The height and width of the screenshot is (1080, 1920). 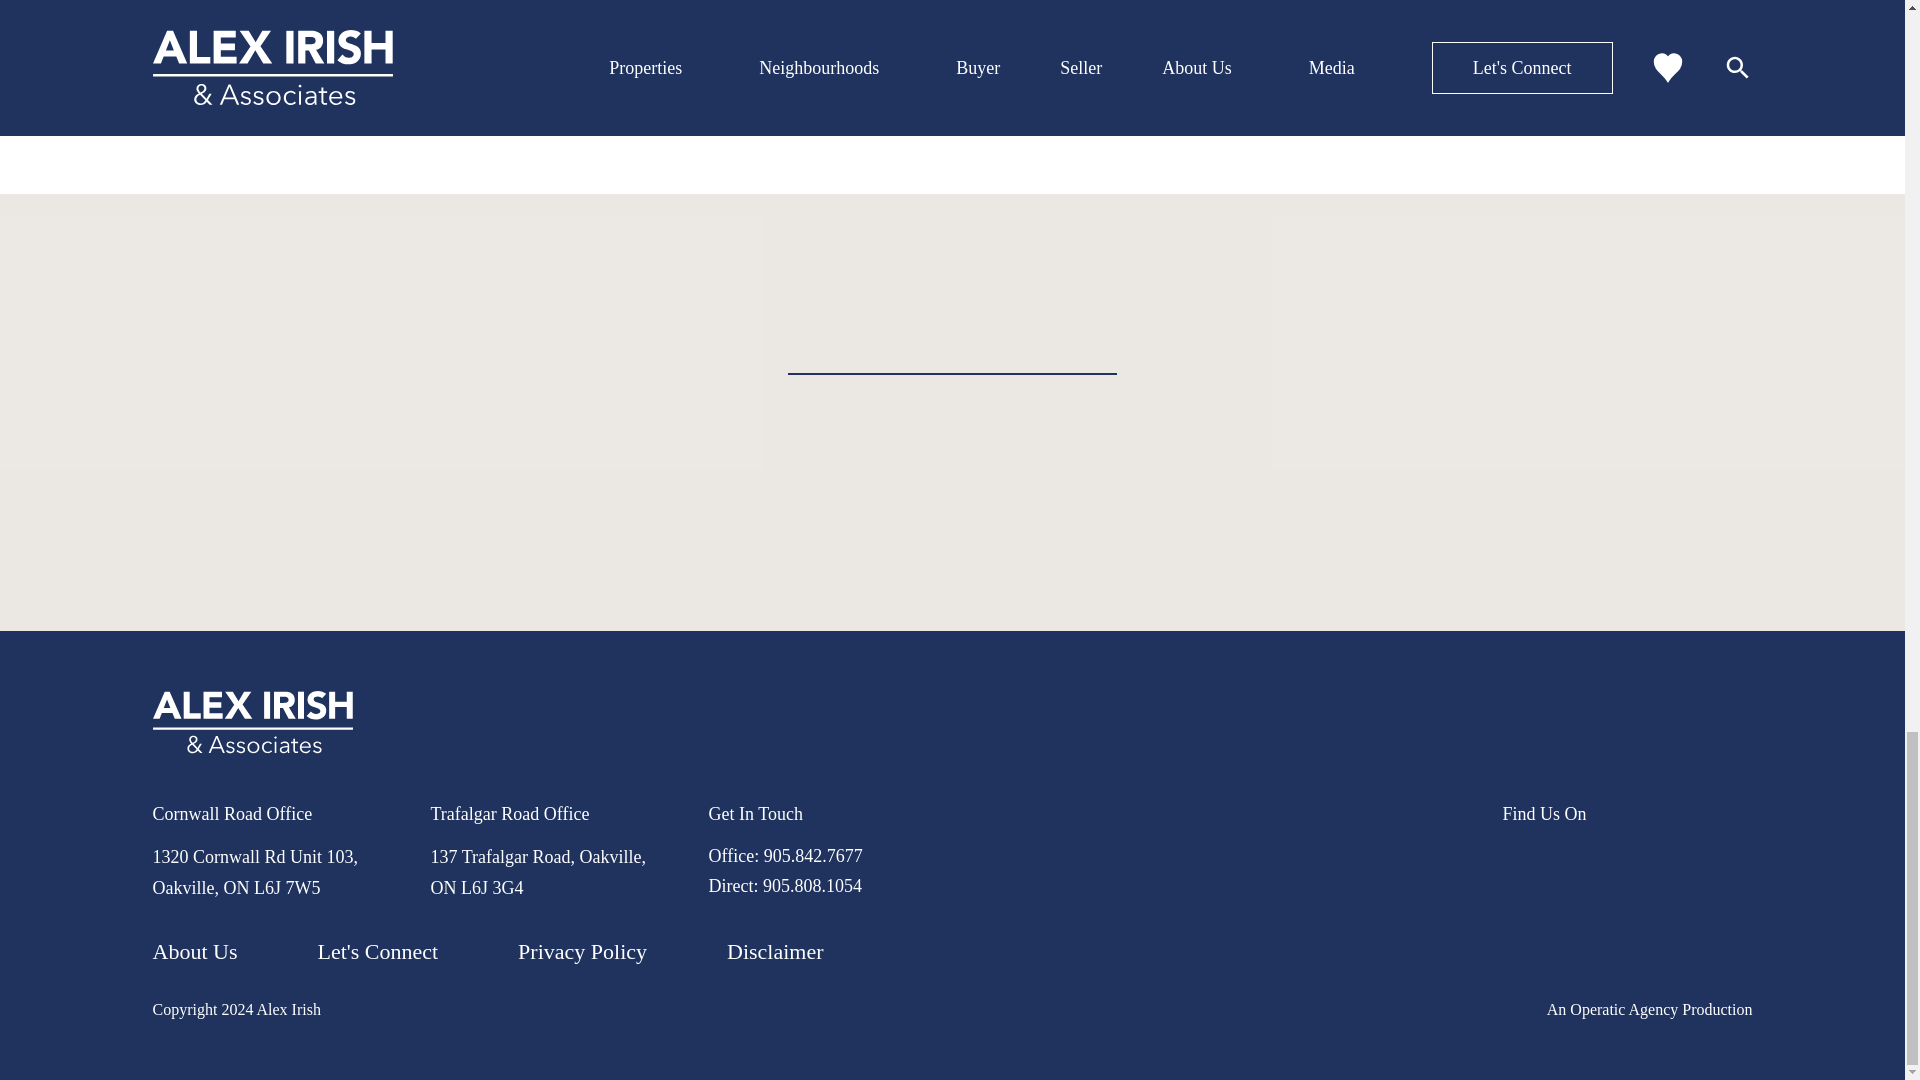 What do you see at coordinates (755, 814) in the screenshot?
I see `Get In Touch` at bounding box center [755, 814].